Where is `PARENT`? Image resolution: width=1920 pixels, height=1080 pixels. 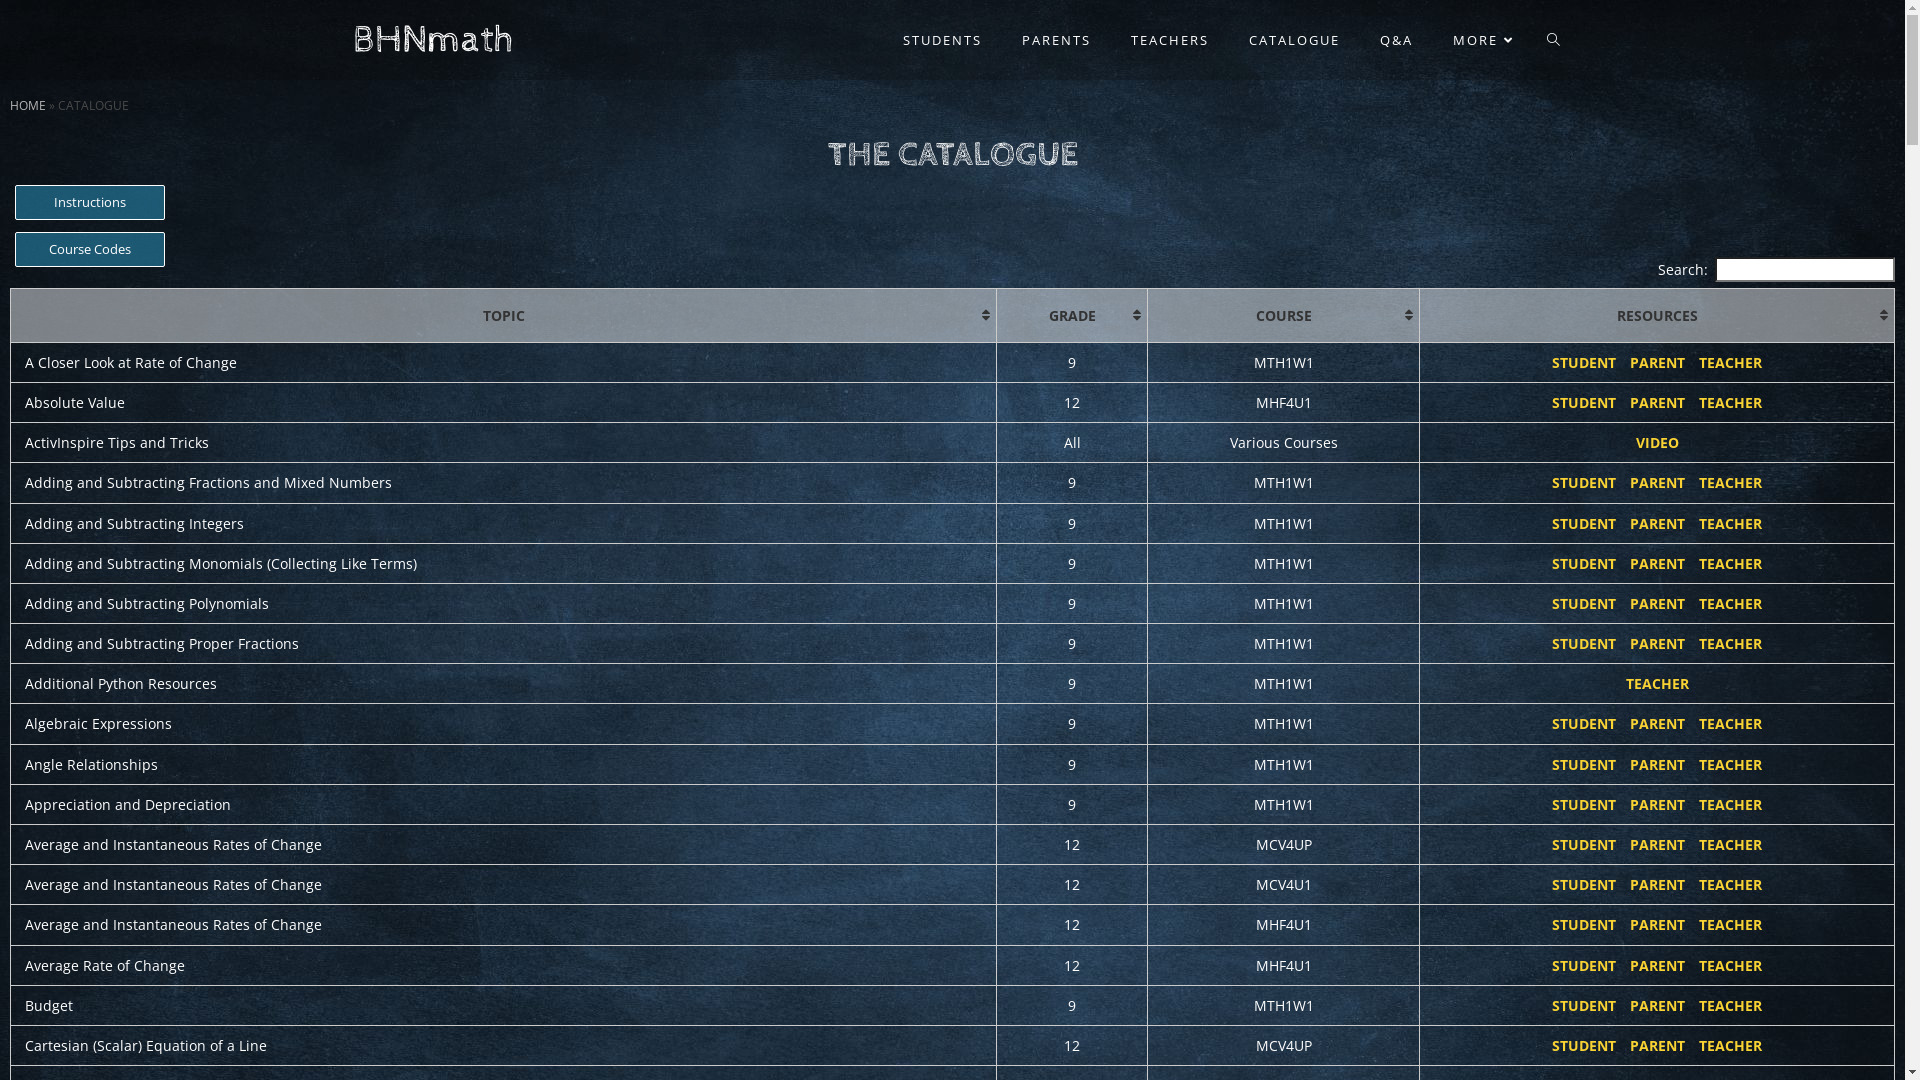
PARENT is located at coordinates (1658, 1046).